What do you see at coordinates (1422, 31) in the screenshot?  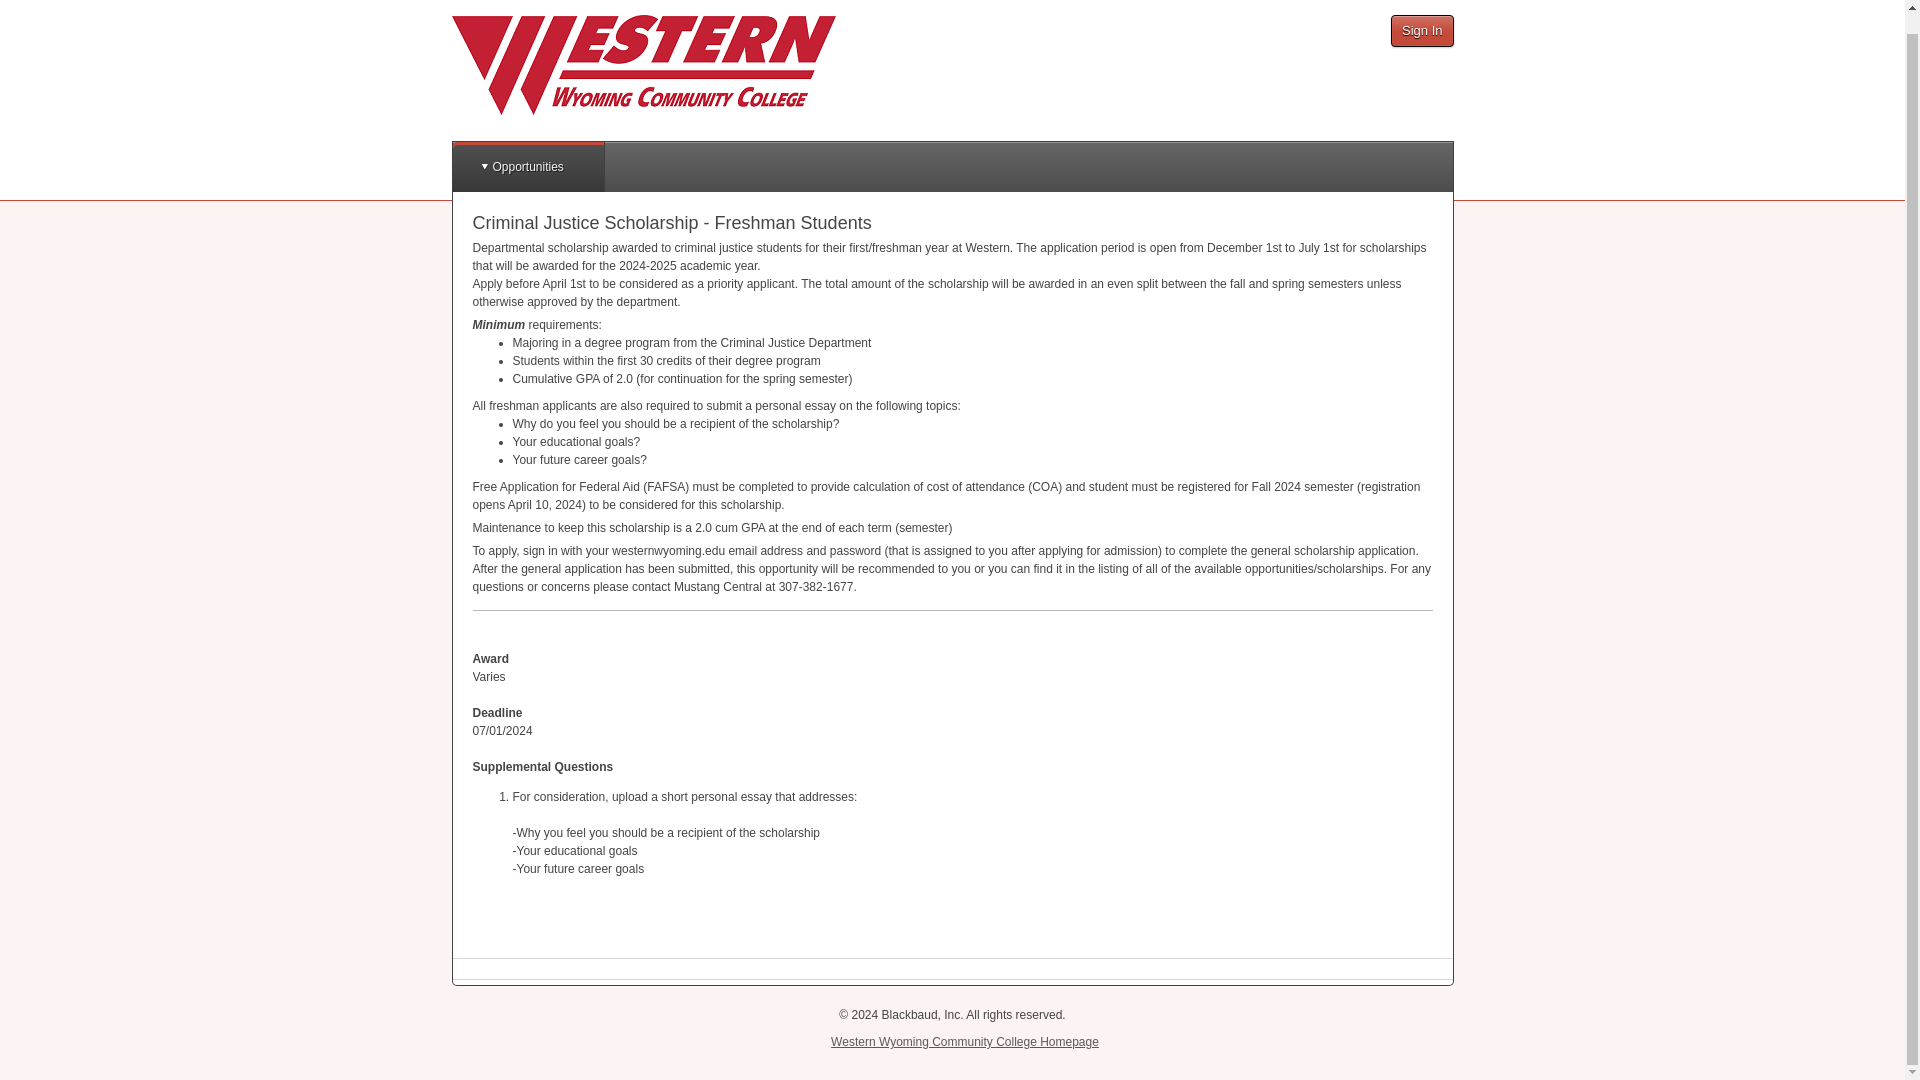 I see `Sign In` at bounding box center [1422, 31].